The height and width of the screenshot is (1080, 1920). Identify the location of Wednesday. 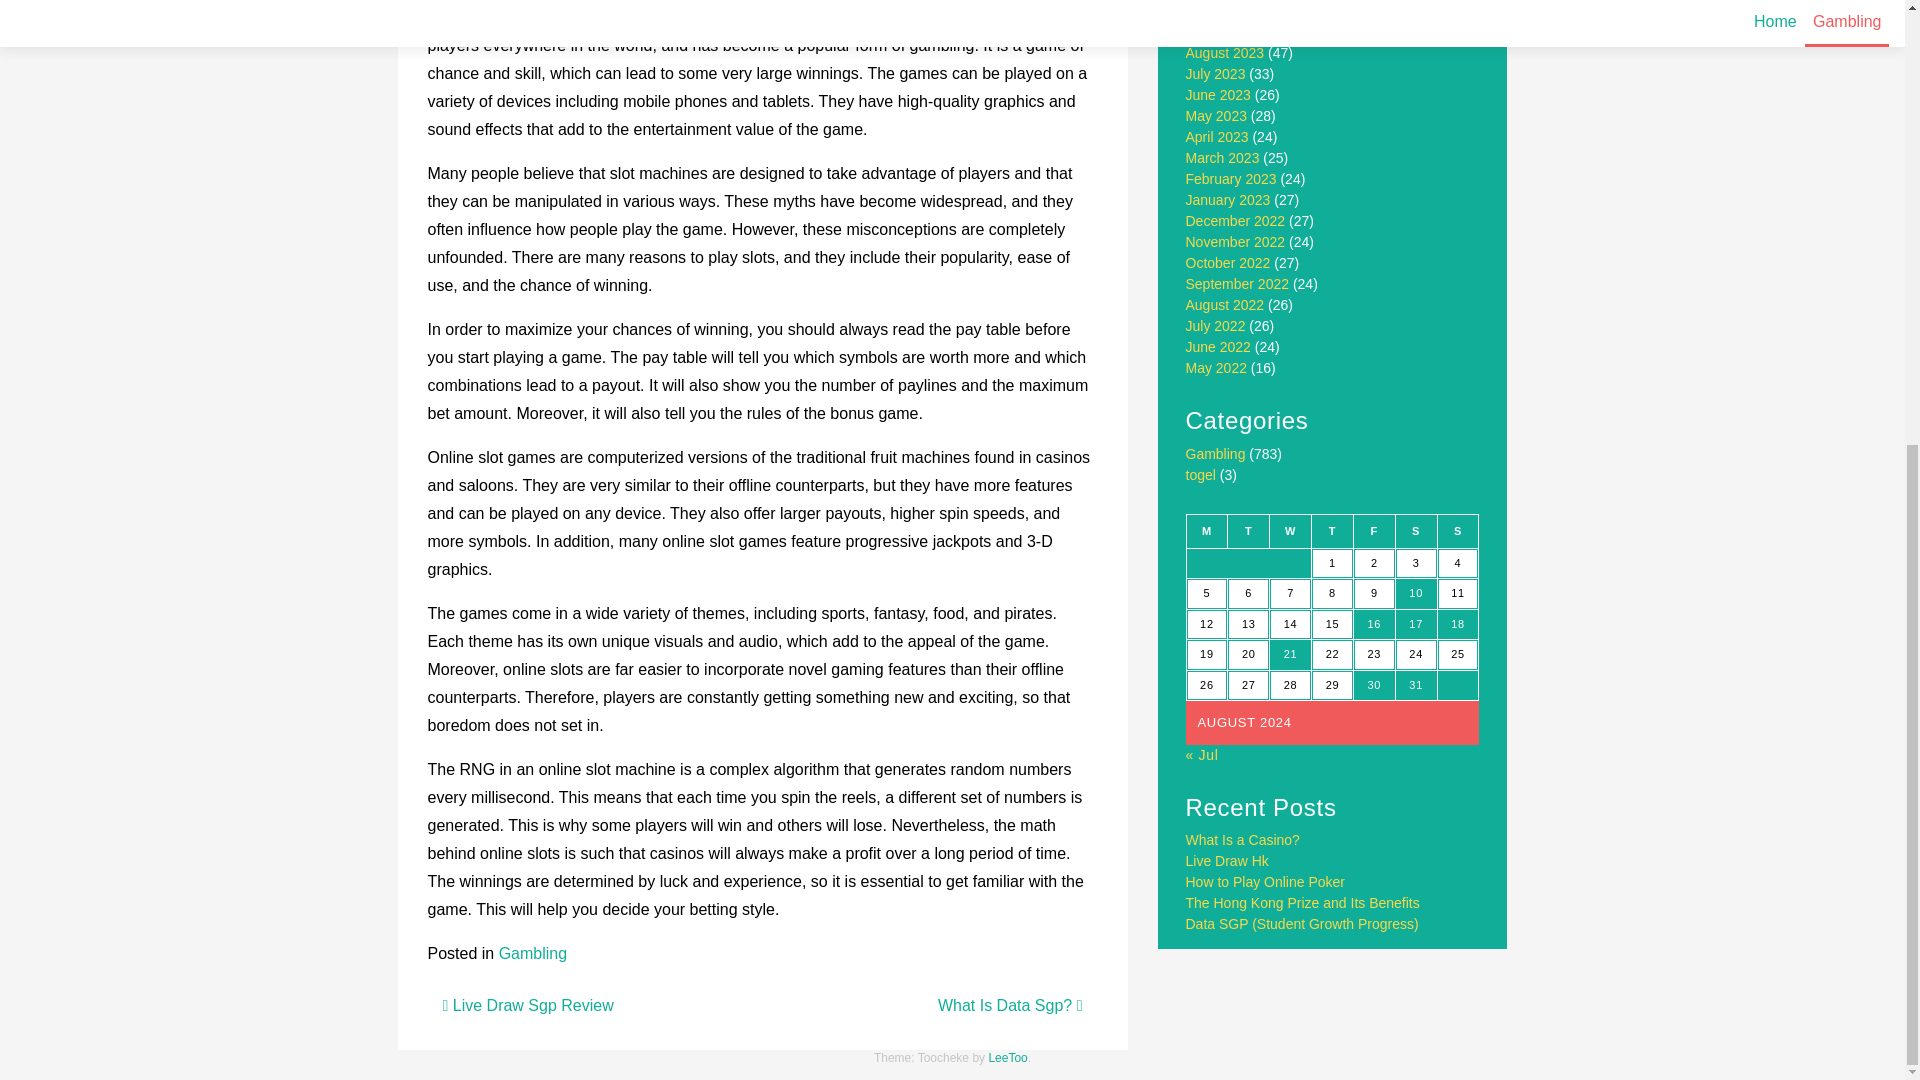
(1290, 530).